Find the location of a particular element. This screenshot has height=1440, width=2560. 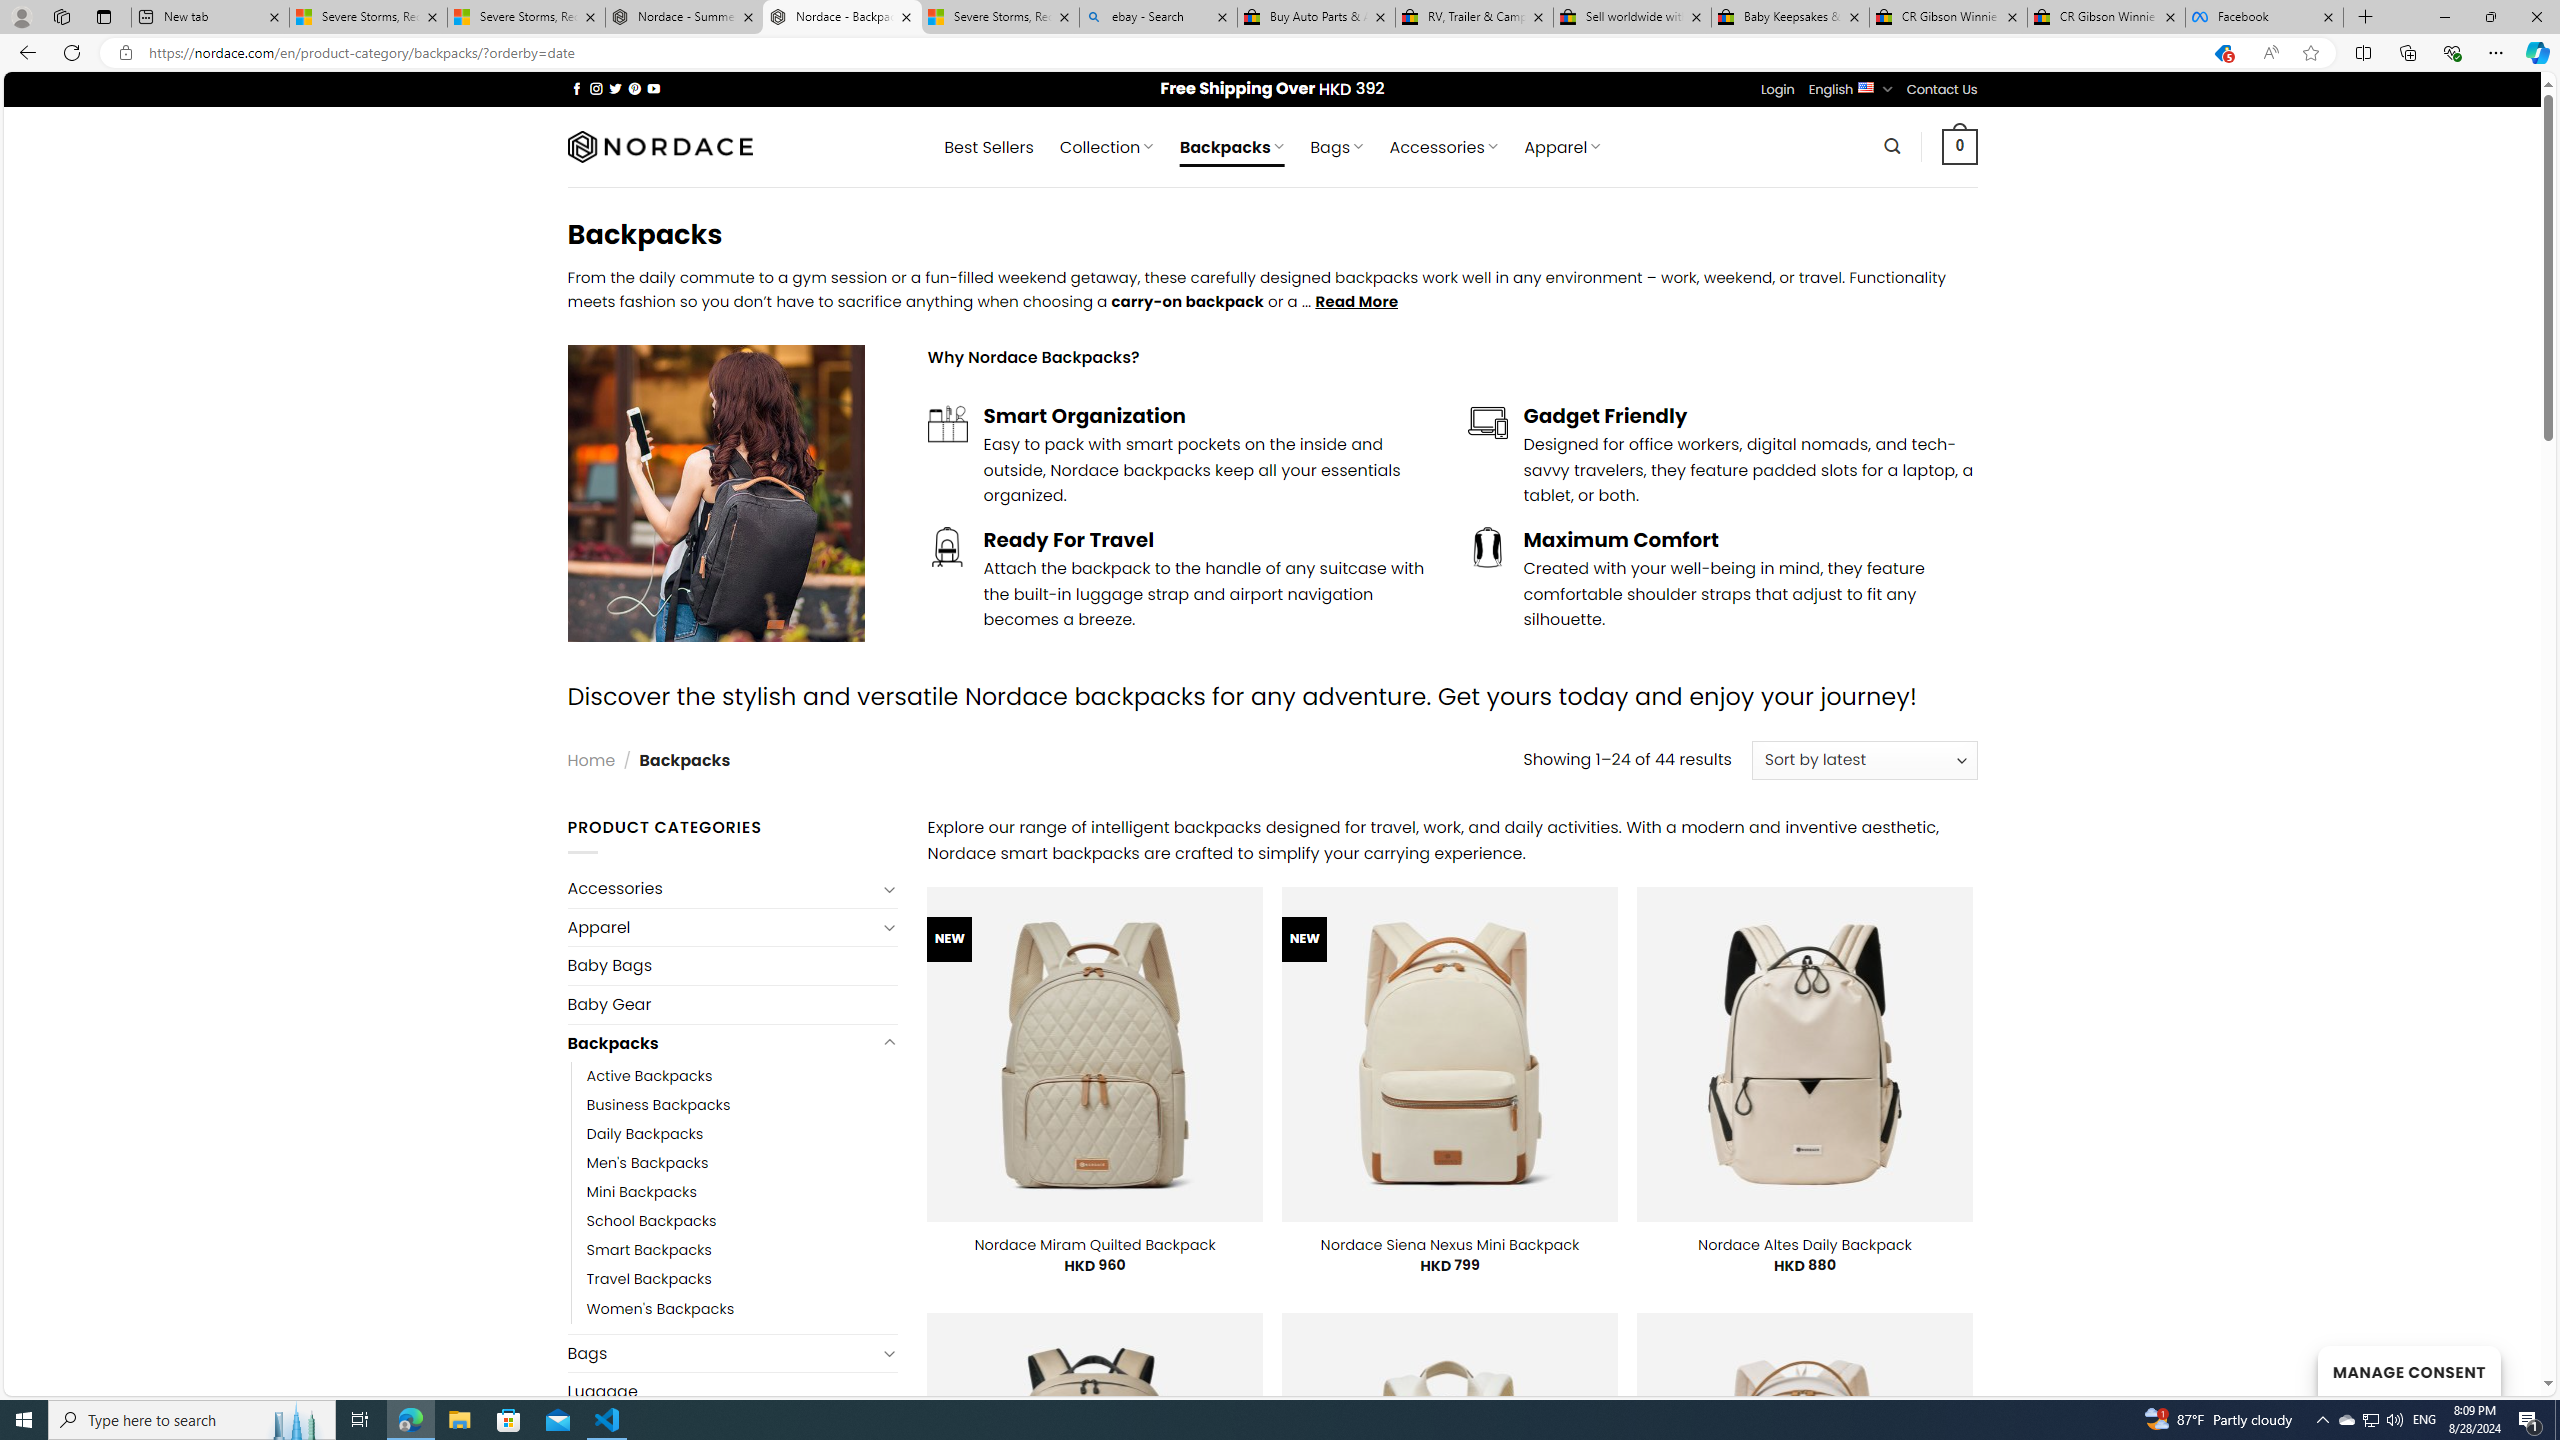

 0  is located at coordinates (1960, 146).